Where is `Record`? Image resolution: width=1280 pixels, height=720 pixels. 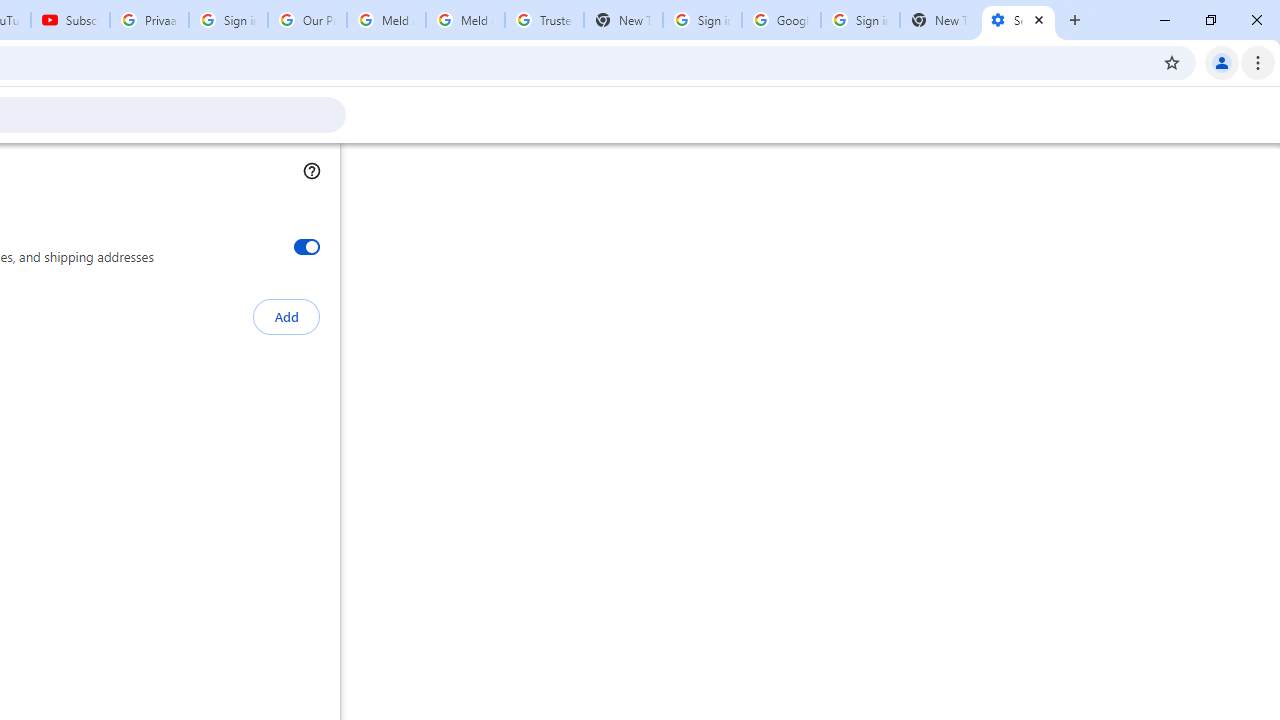
Record is located at coordinates (83, 126).